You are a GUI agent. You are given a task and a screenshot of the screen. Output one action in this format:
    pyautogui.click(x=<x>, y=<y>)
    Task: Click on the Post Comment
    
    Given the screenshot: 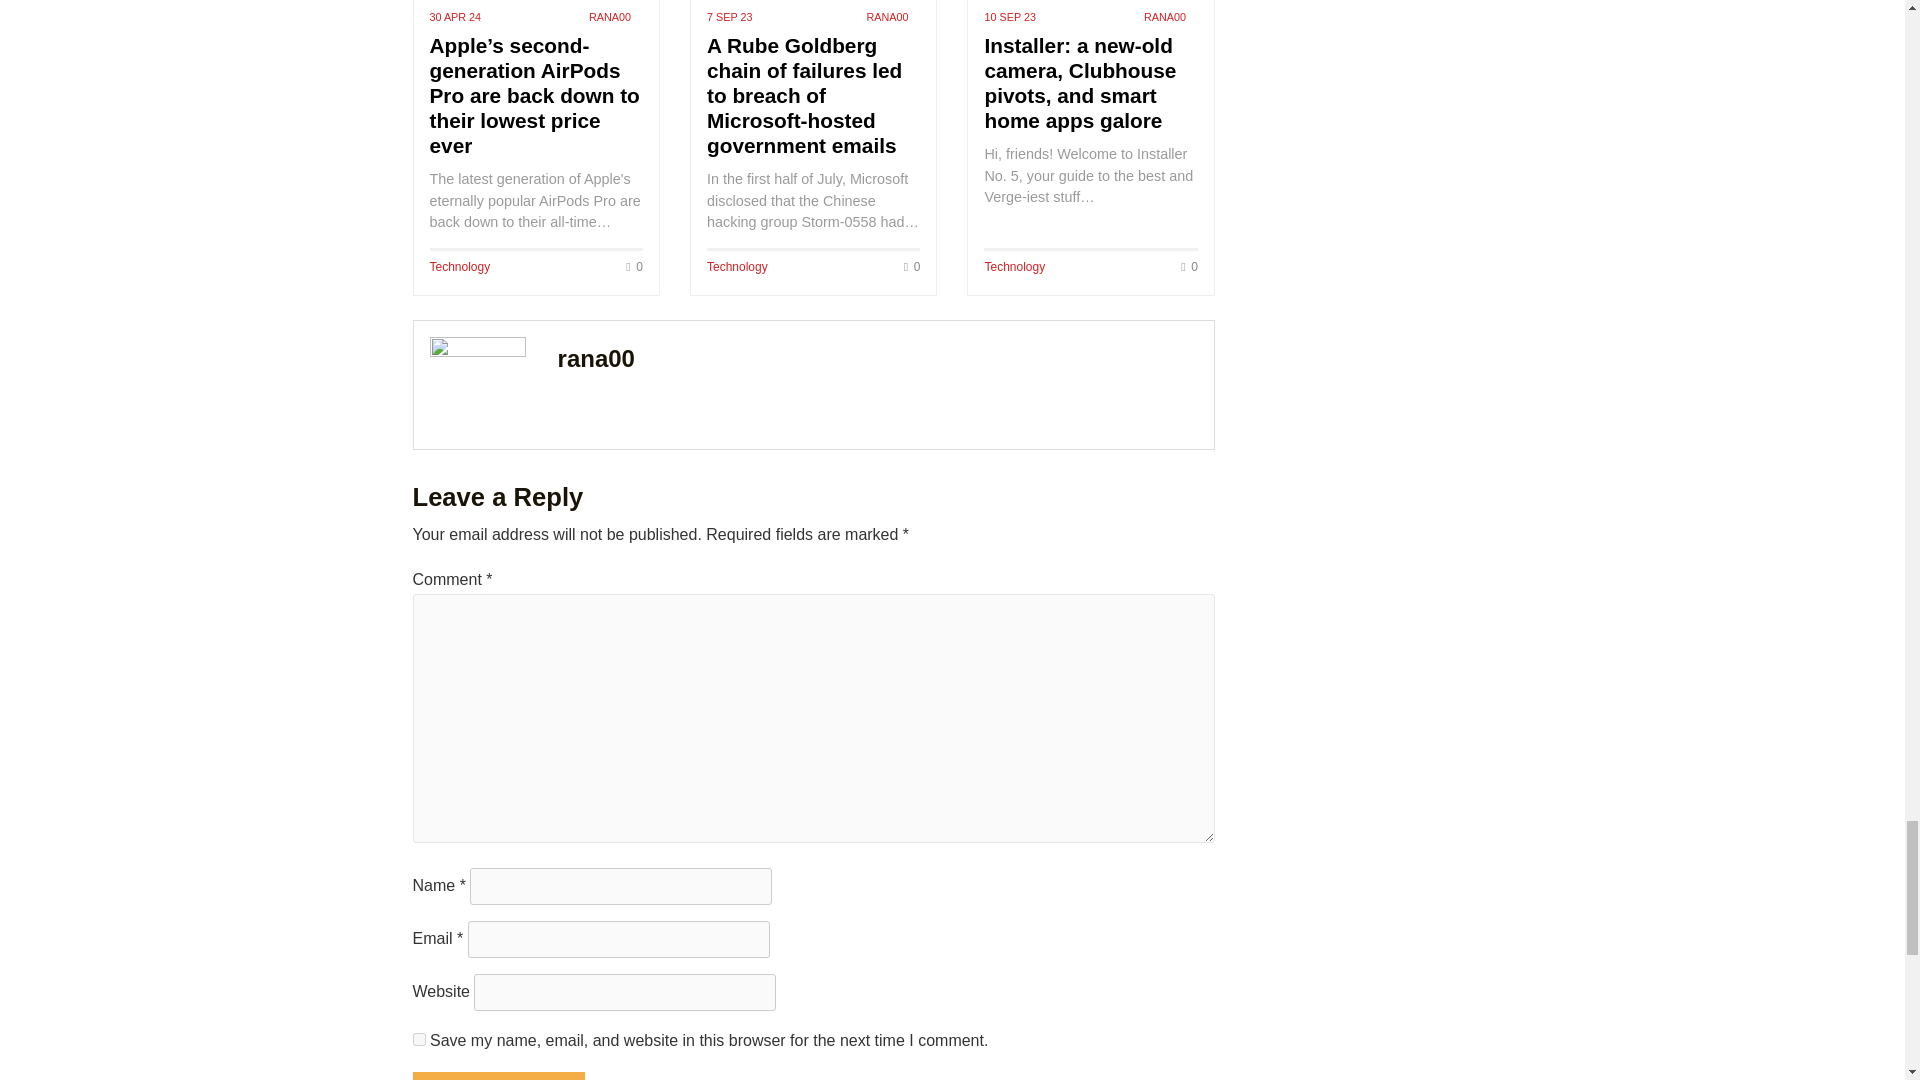 What is the action you would take?
    pyautogui.click(x=498, y=1076)
    